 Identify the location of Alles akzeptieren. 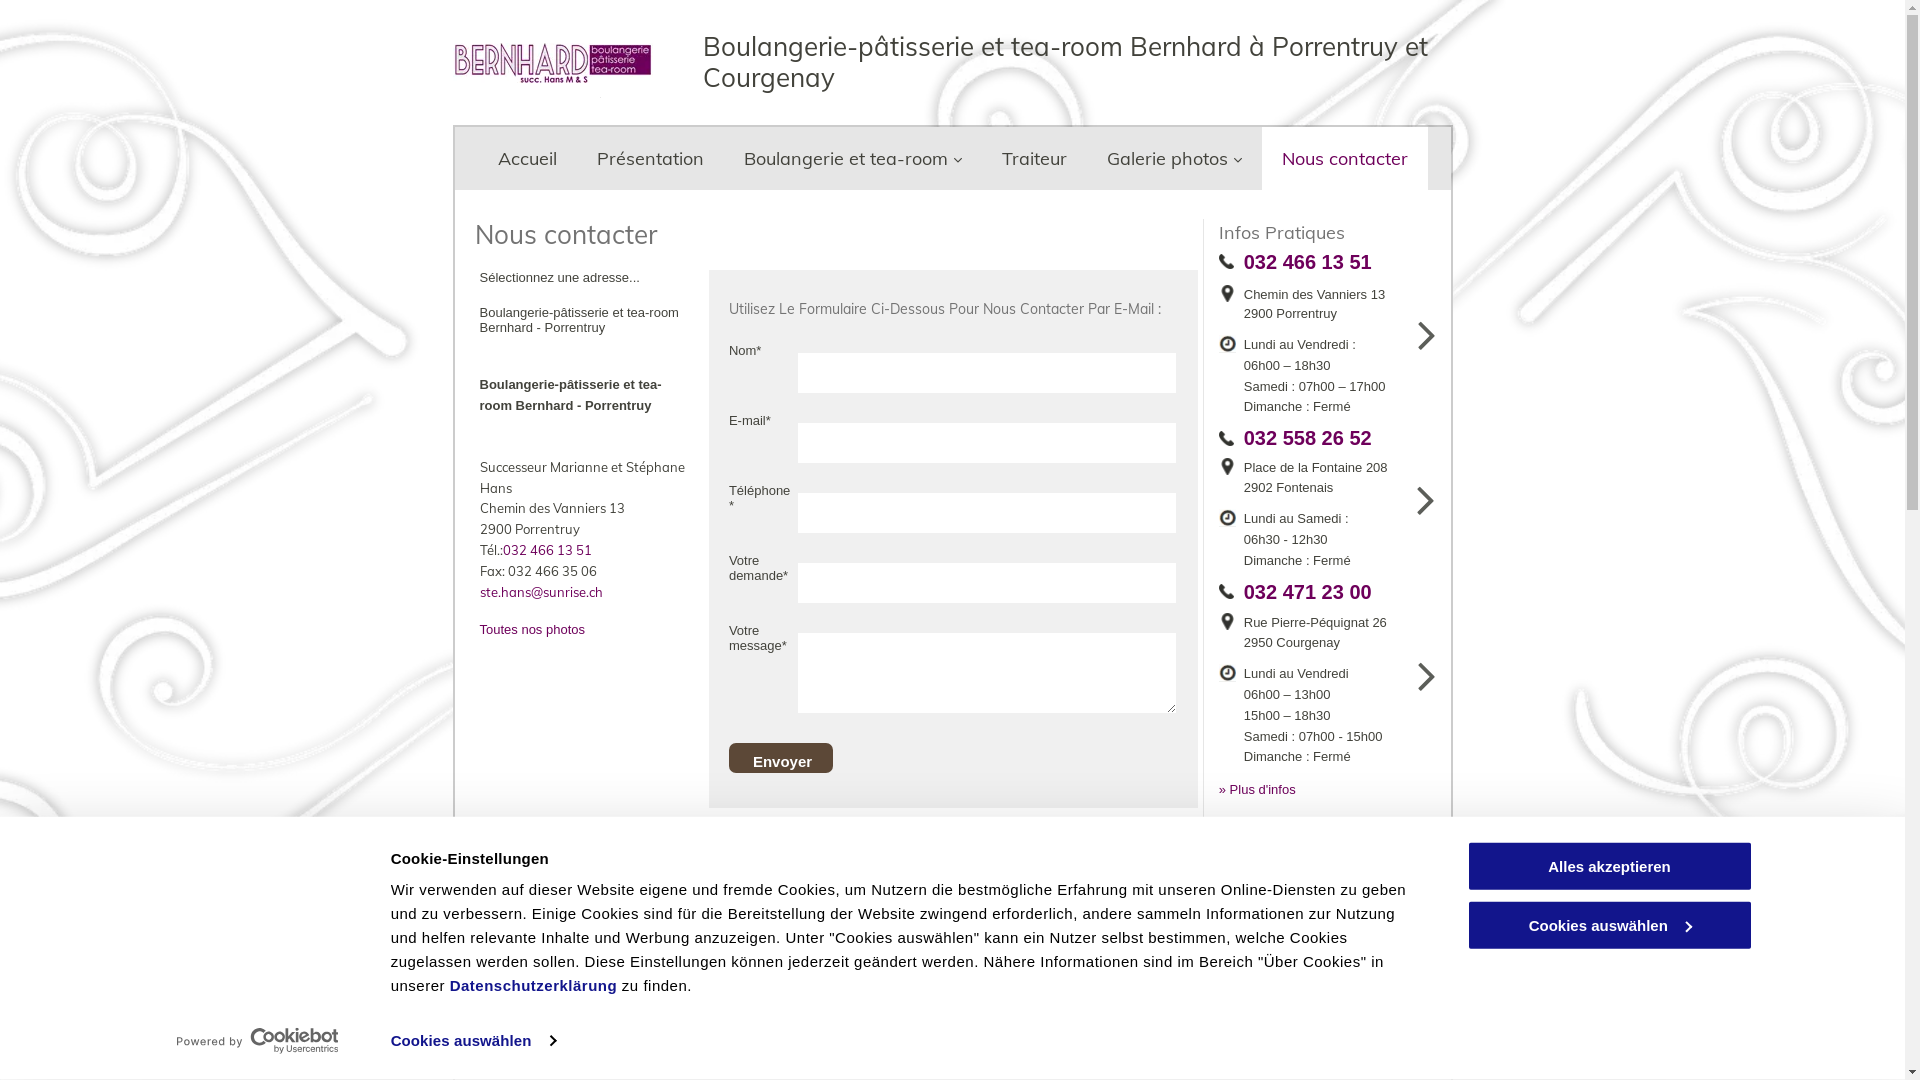
(1609, 866).